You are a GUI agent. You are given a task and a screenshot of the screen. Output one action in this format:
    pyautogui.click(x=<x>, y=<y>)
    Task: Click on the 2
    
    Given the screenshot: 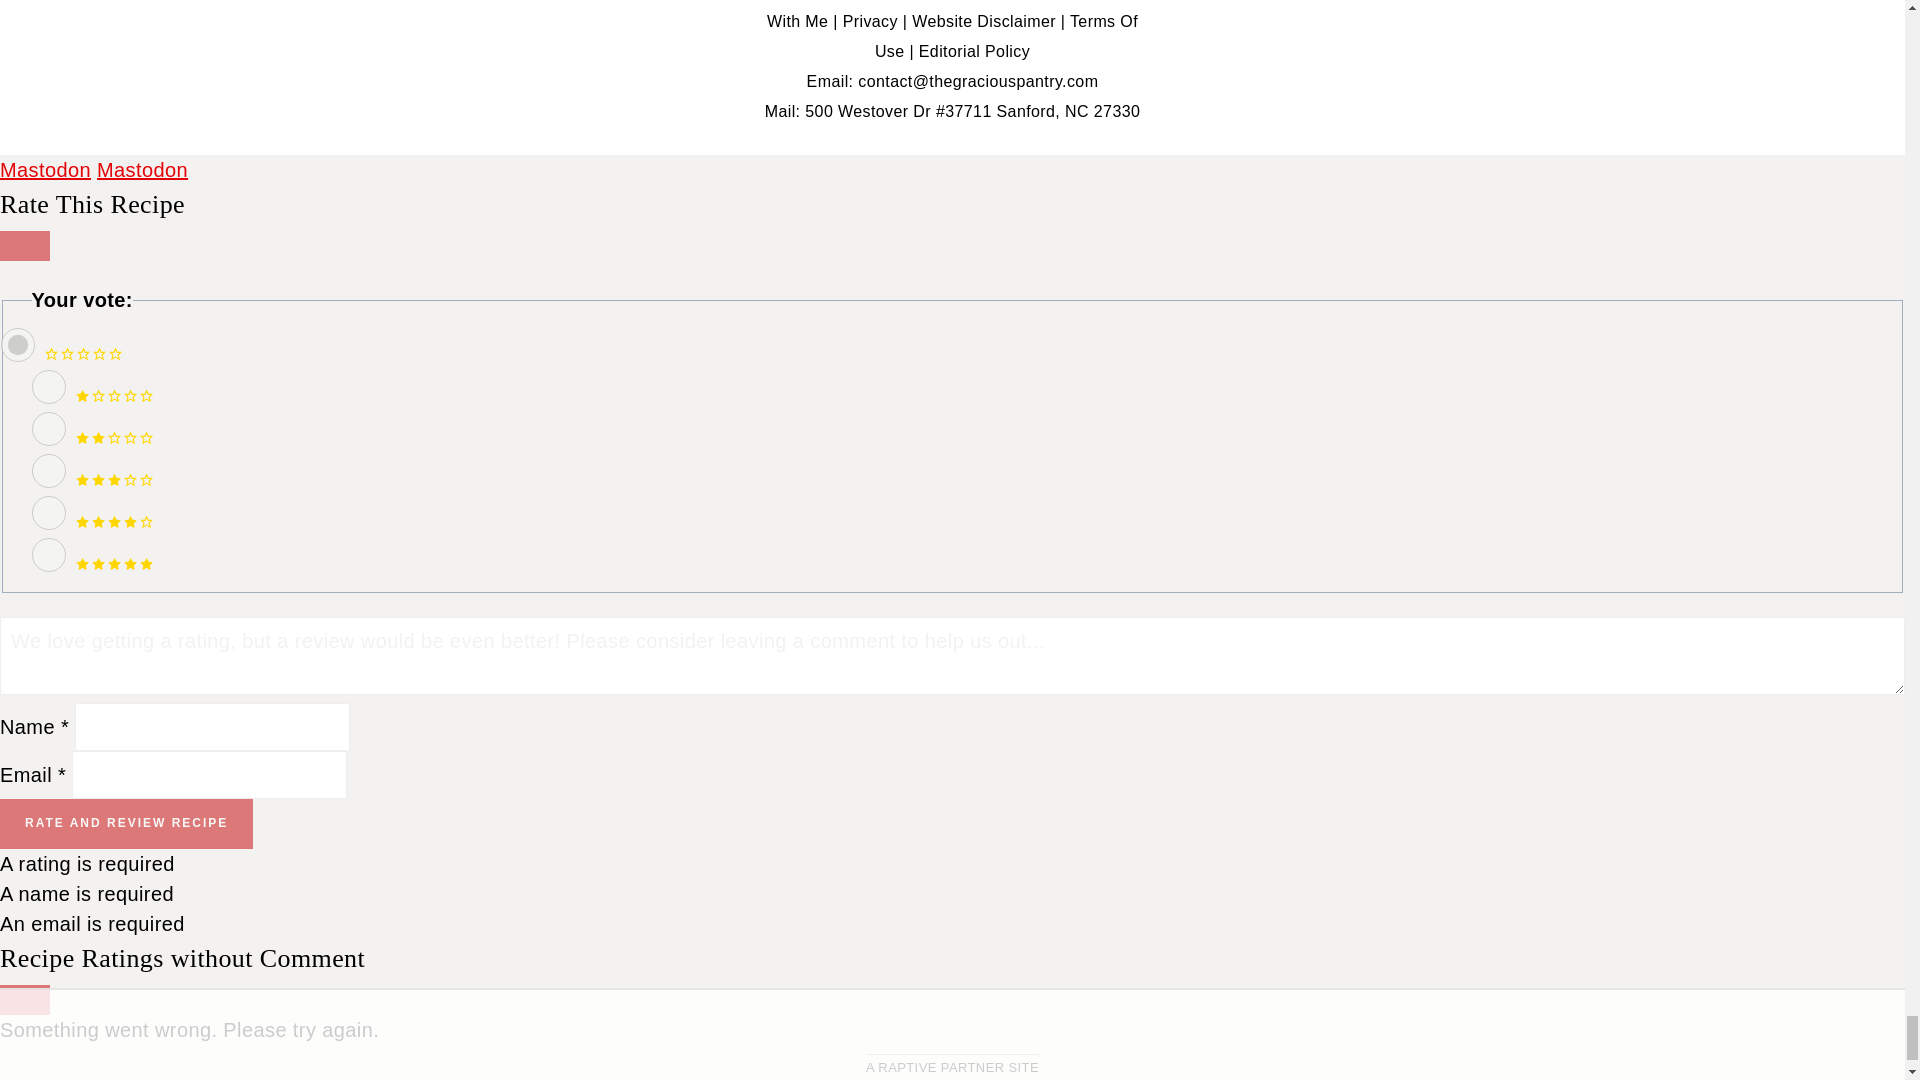 What is the action you would take?
    pyautogui.click(x=48, y=428)
    